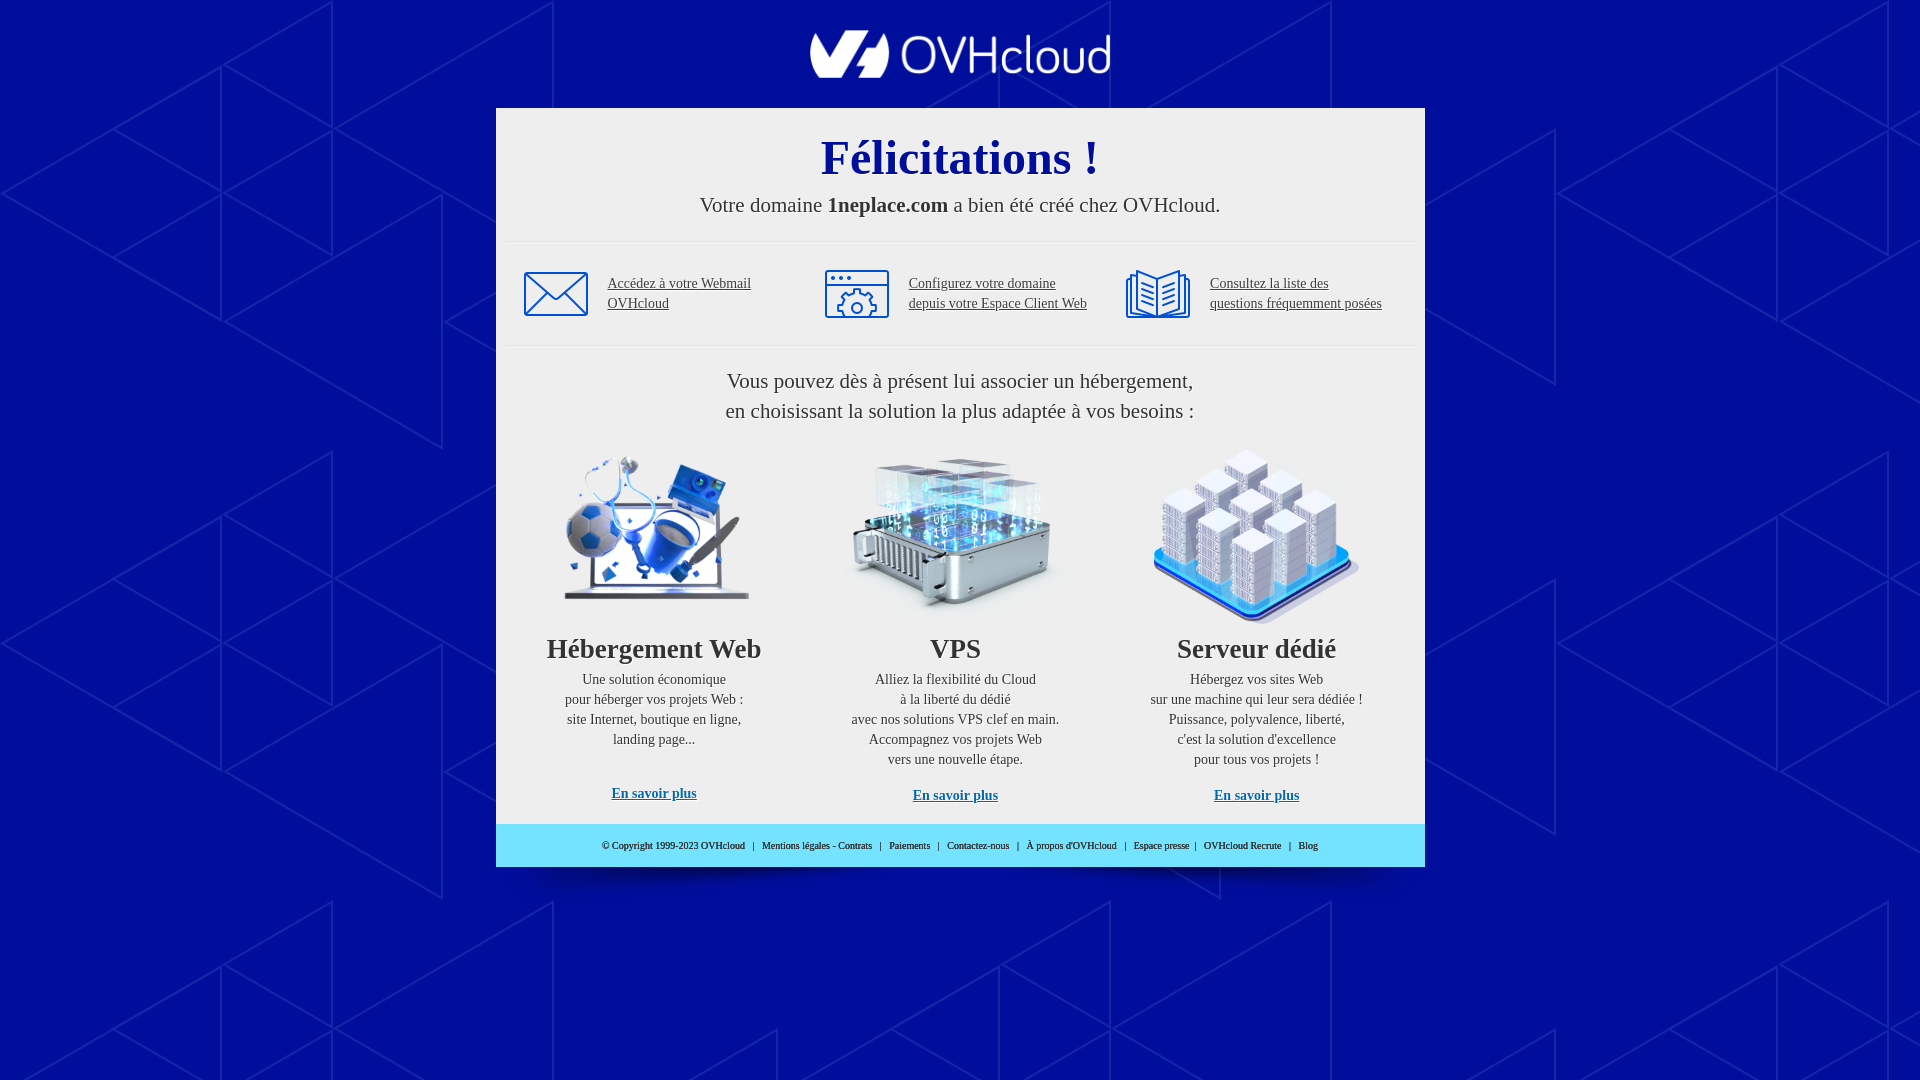 The width and height of the screenshot is (1920, 1080). Describe the element at coordinates (910, 846) in the screenshot. I see `Paiements` at that location.